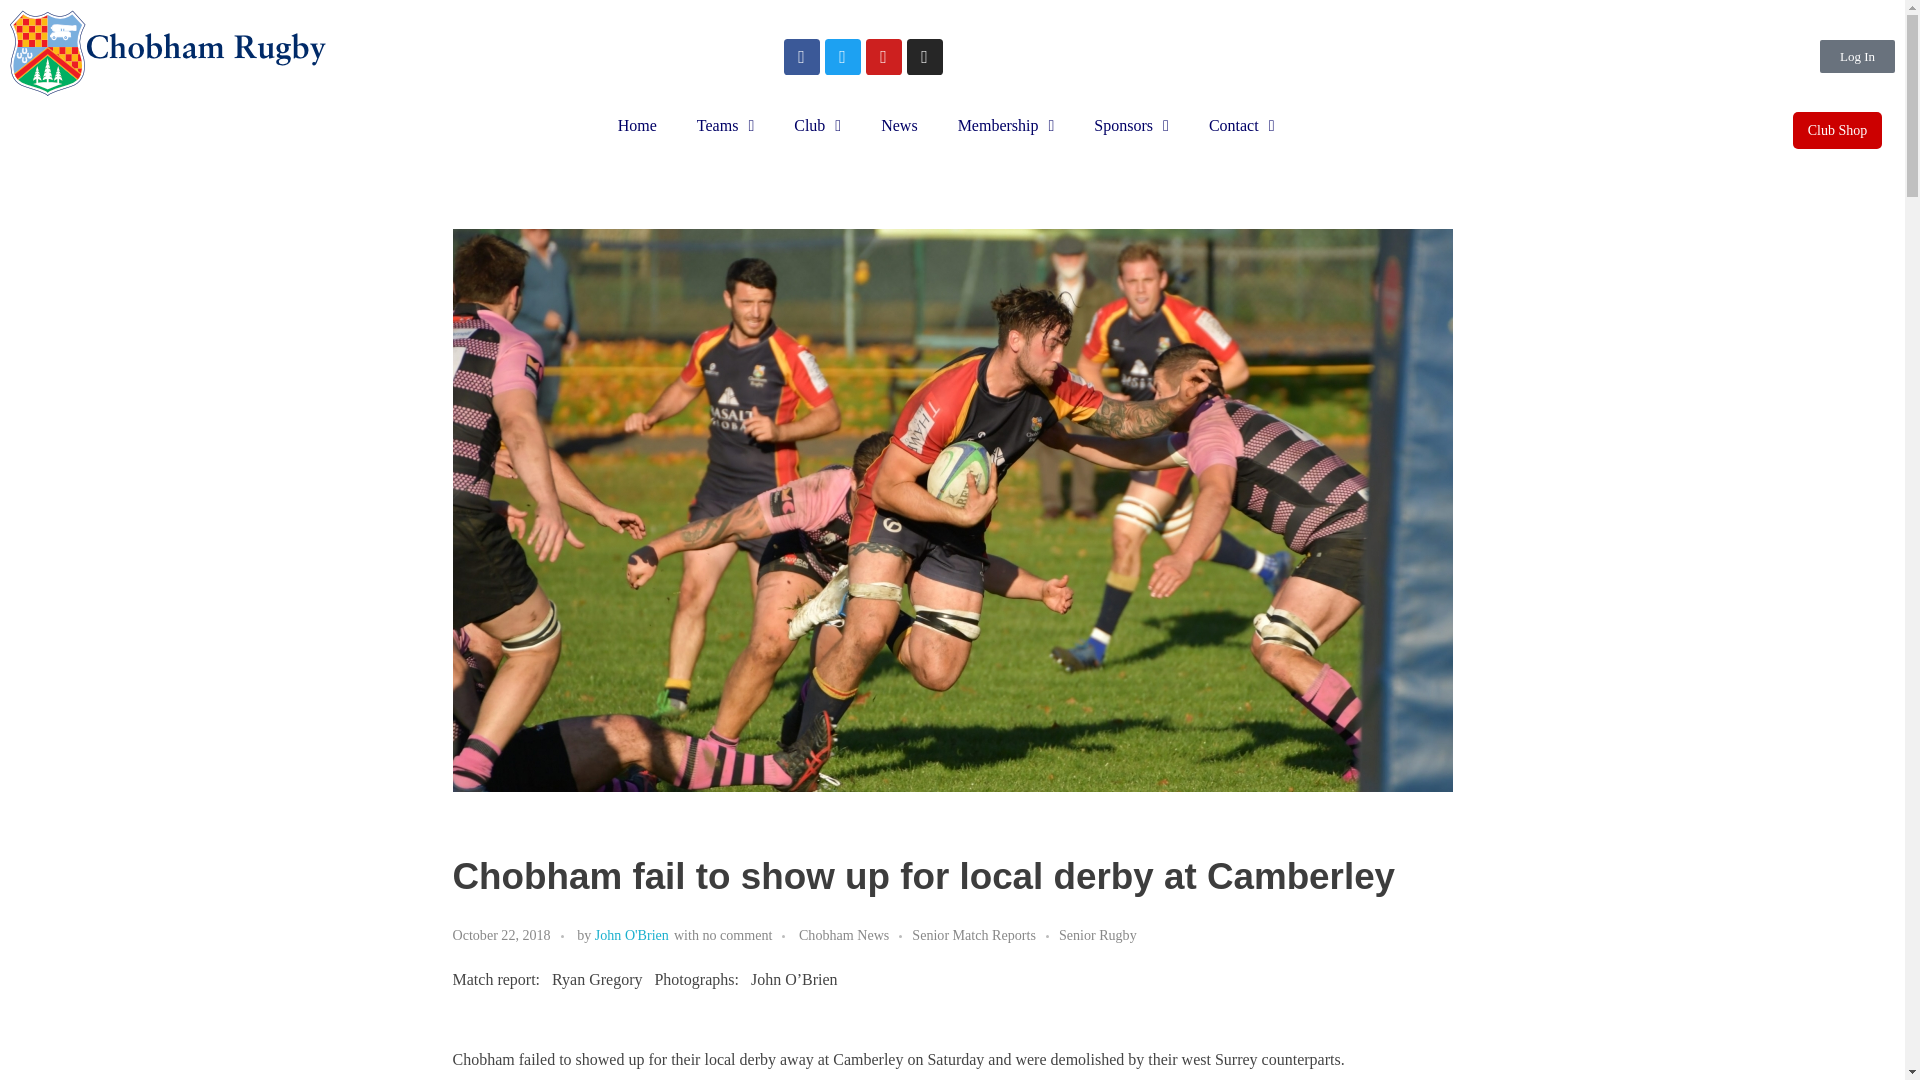 This screenshot has height=1080, width=1920. I want to click on Teams, so click(725, 126).